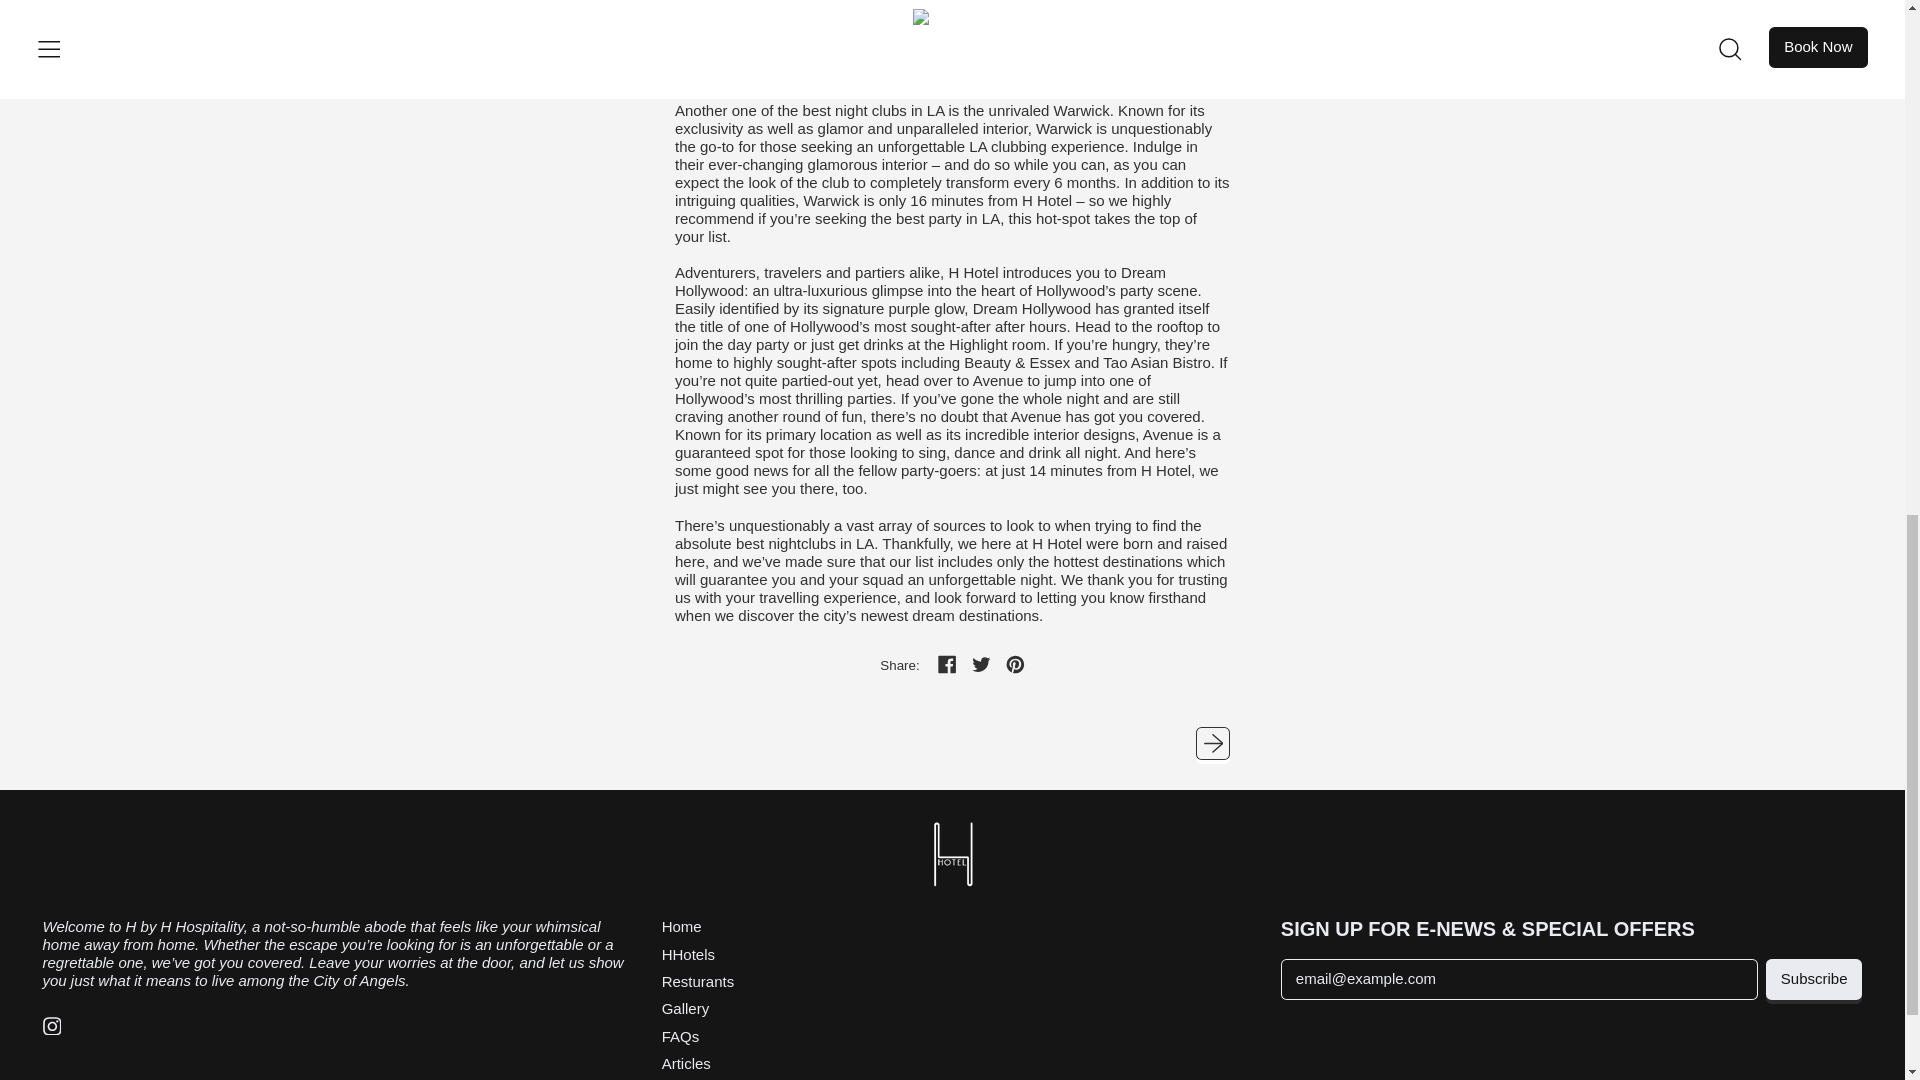  What do you see at coordinates (681, 1036) in the screenshot?
I see `FAQs` at bounding box center [681, 1036].